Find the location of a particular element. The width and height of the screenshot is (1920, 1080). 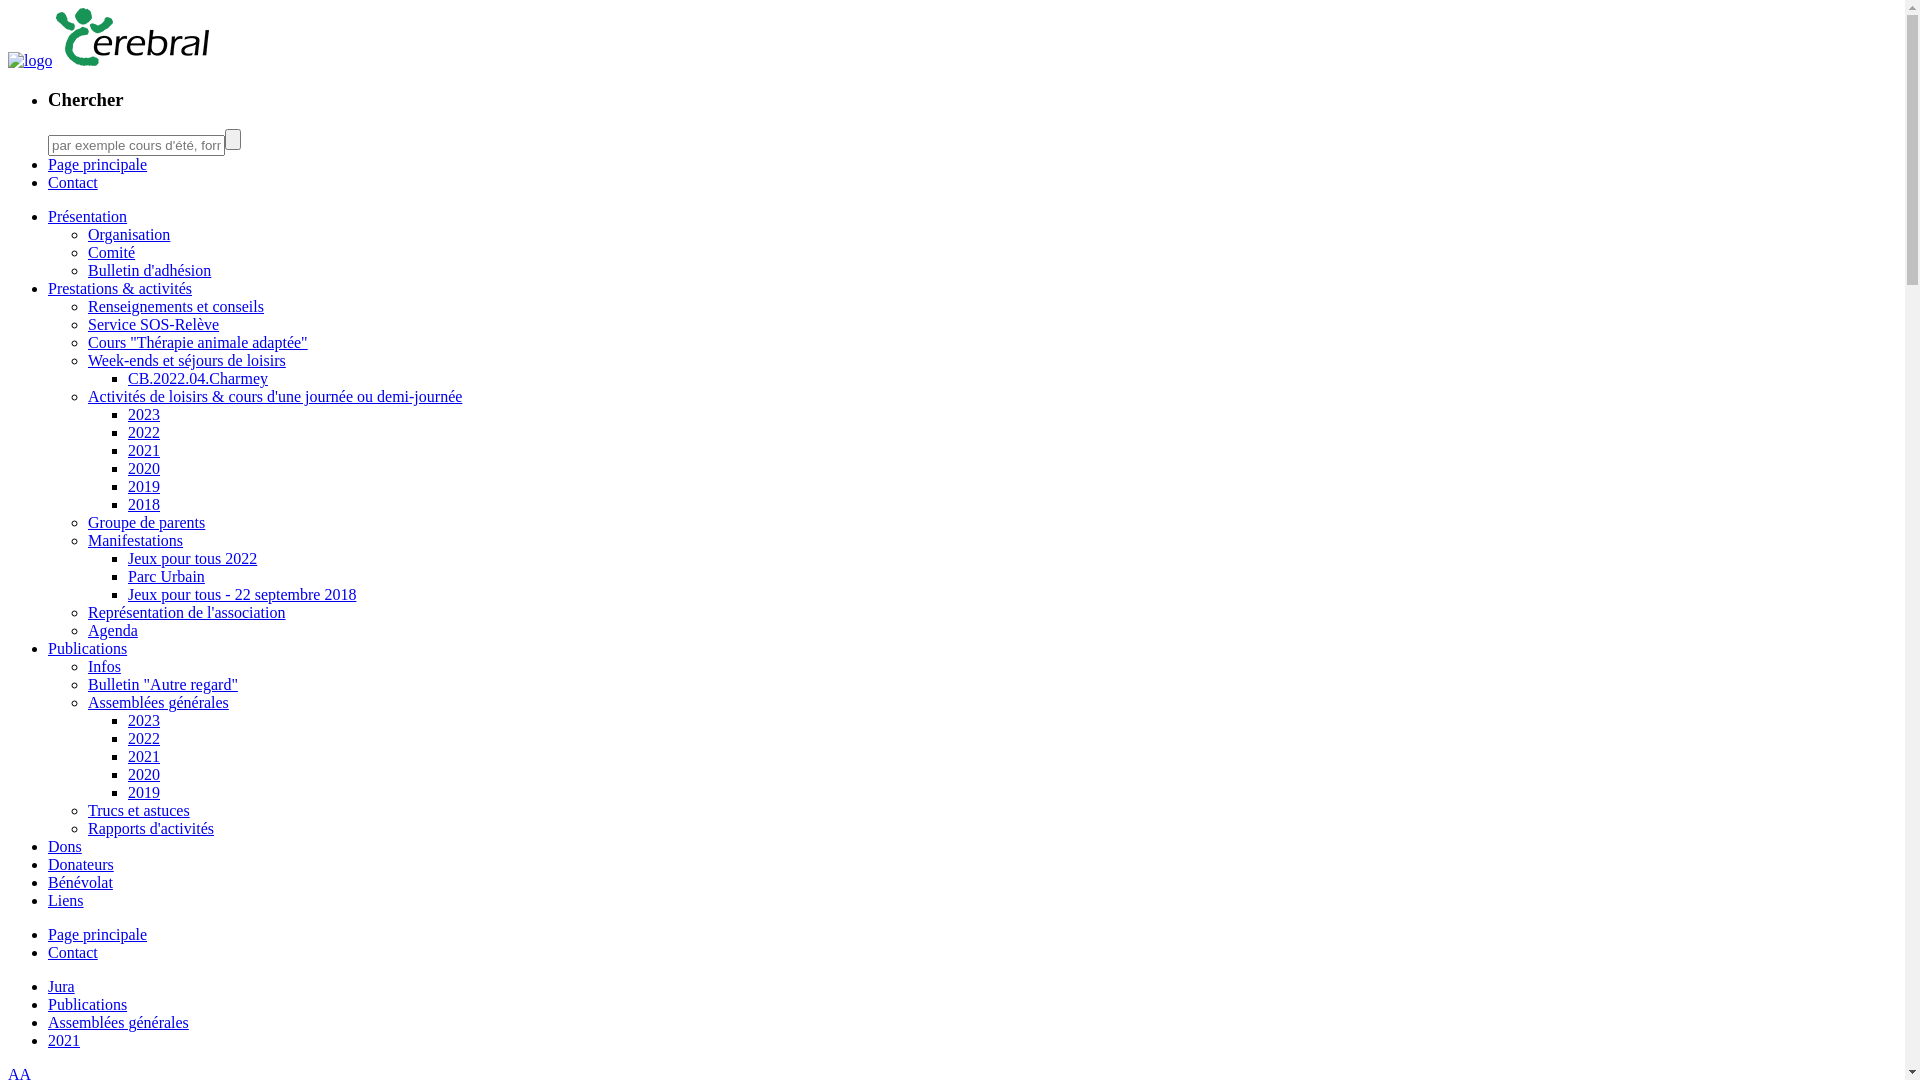

Page principale is located at coordinates (98, 164).